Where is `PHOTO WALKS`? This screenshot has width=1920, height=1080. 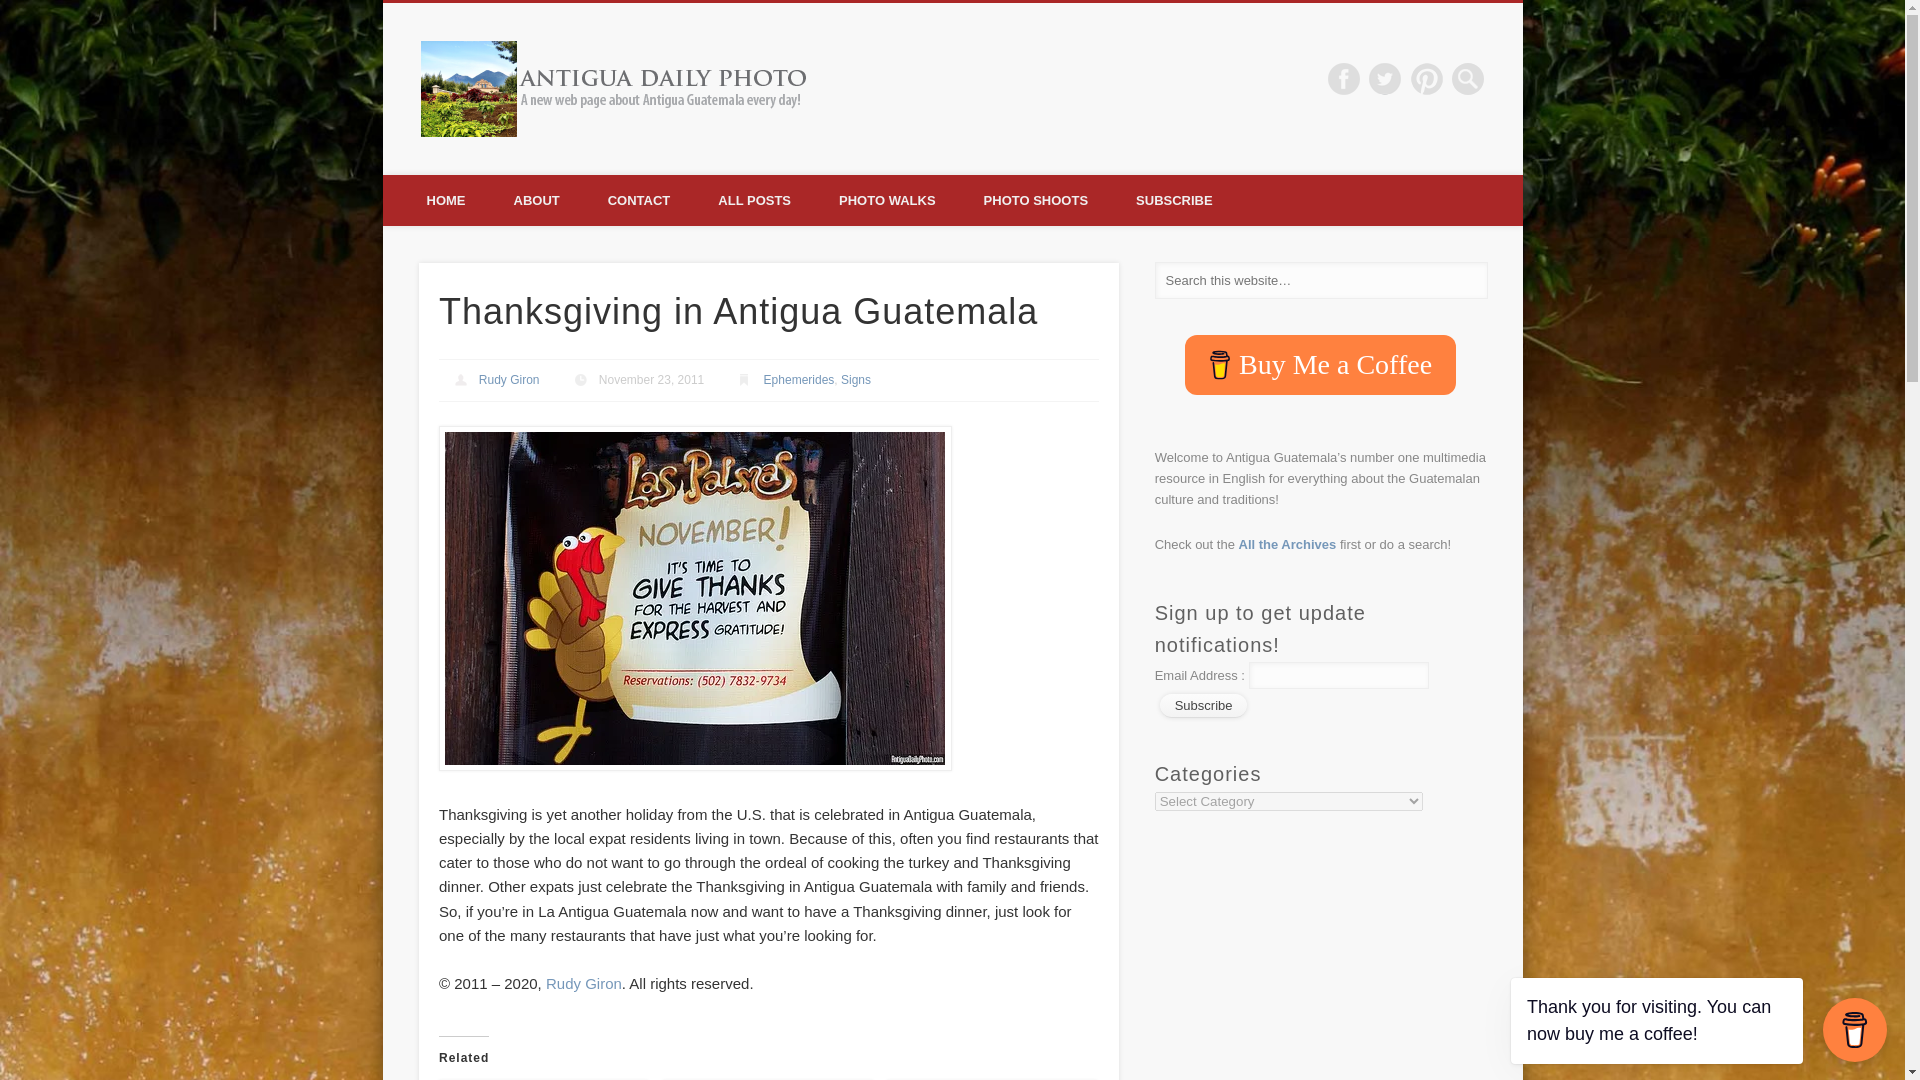 PHOTO WALKS is located at coordinates (887, 200).